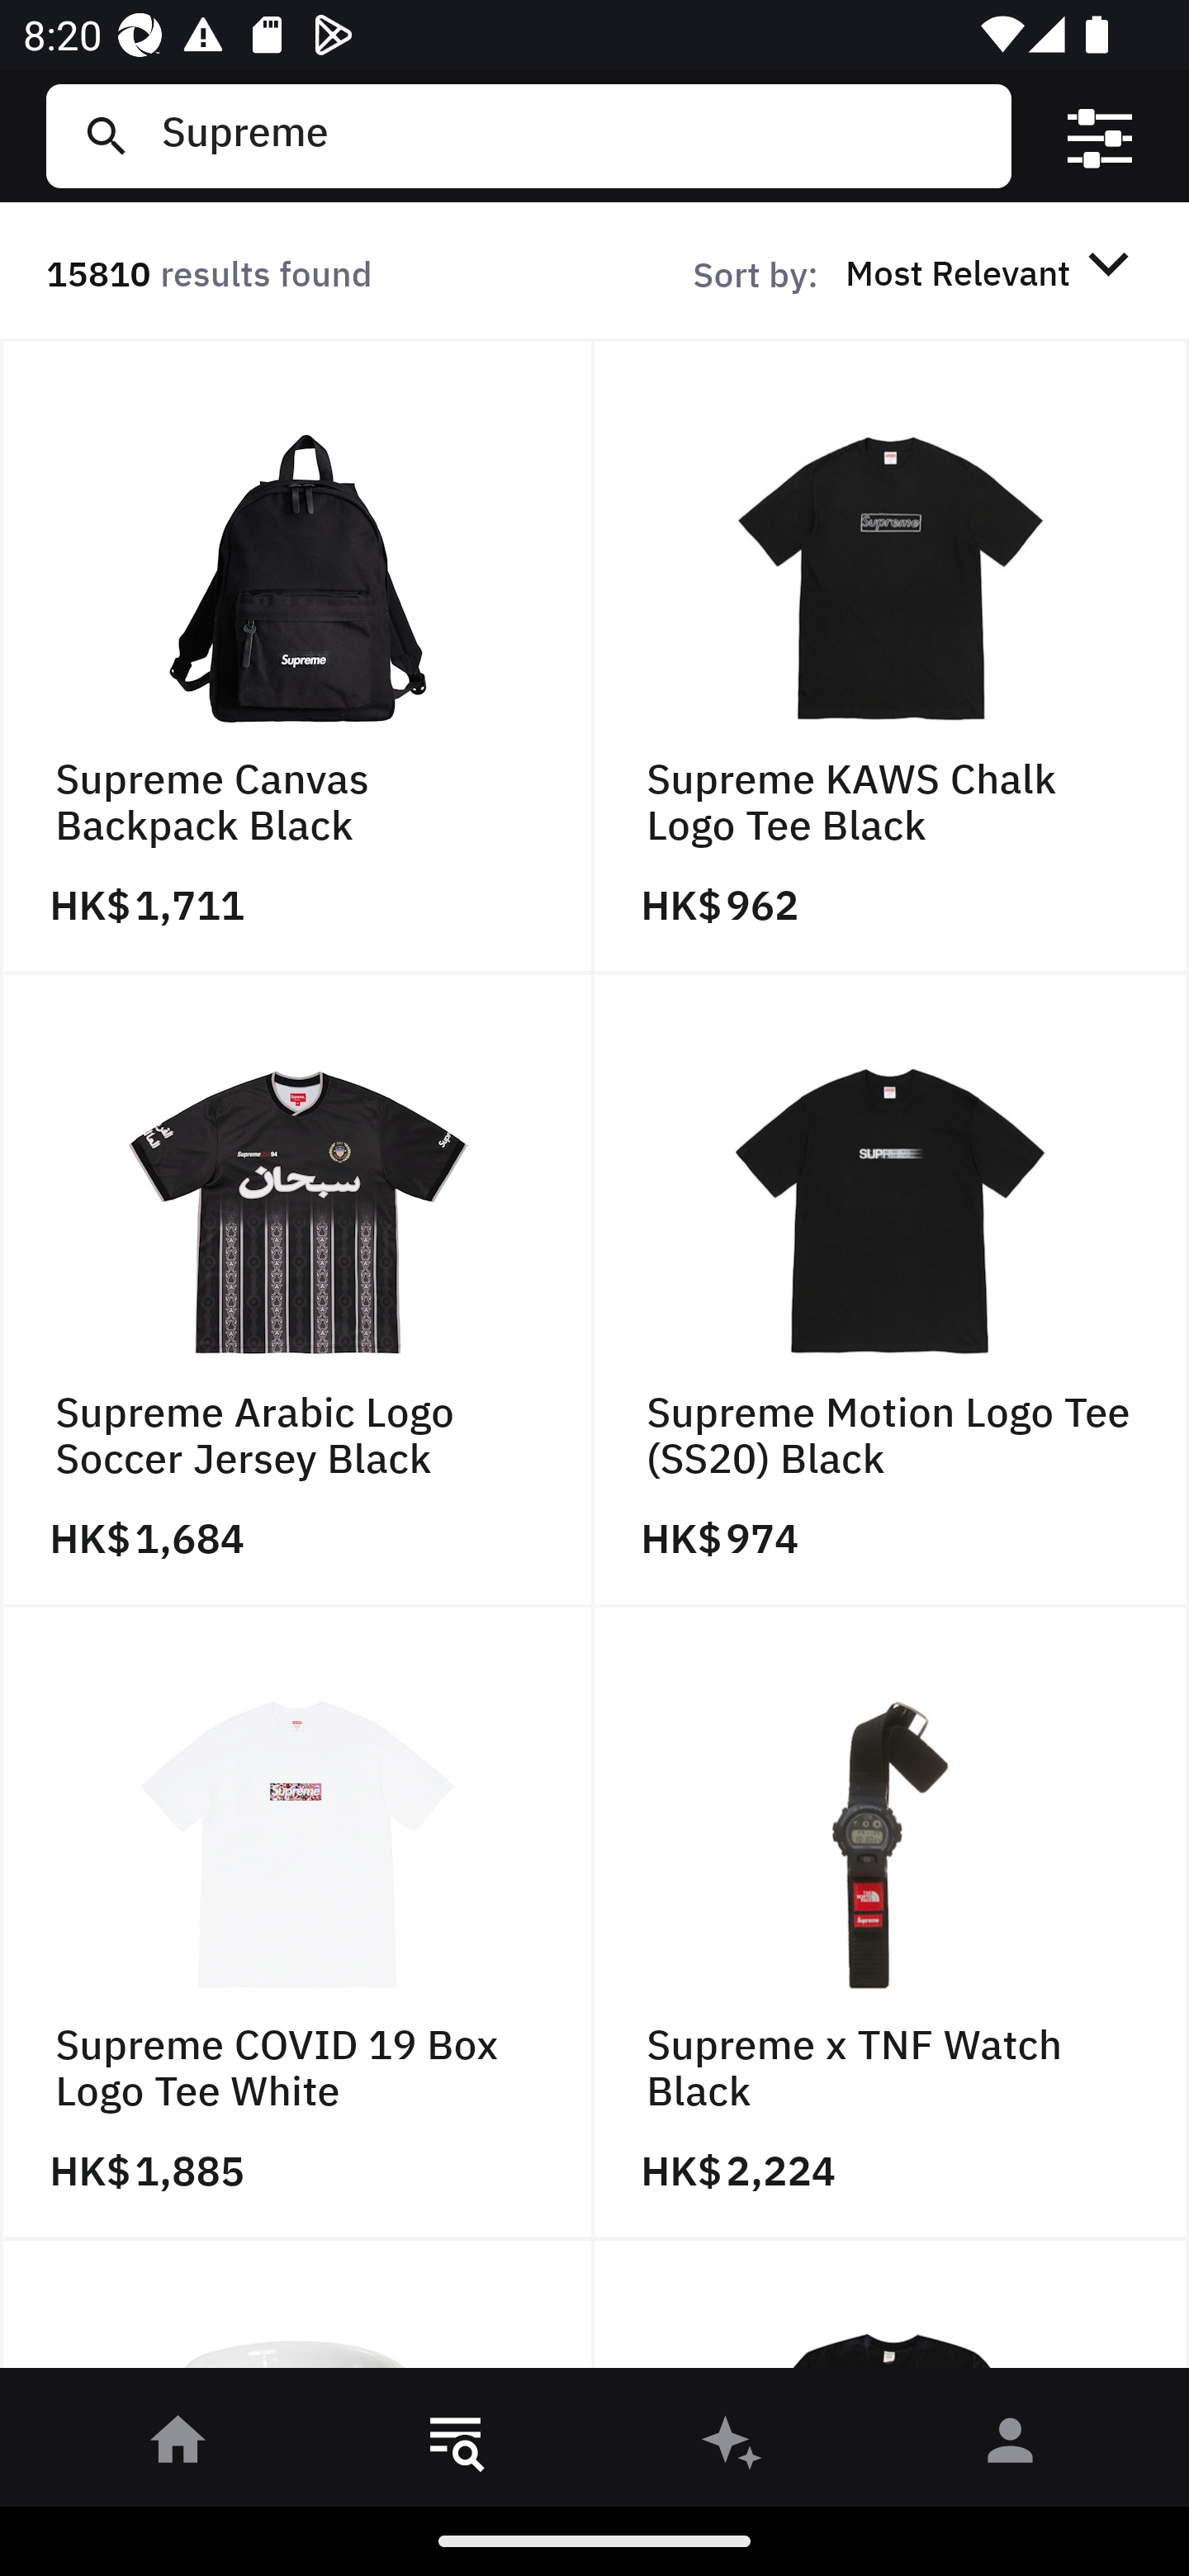 The height and width of the screenshot is (2576, 1189). I want to click on 󱎸, so click(456, 2446).